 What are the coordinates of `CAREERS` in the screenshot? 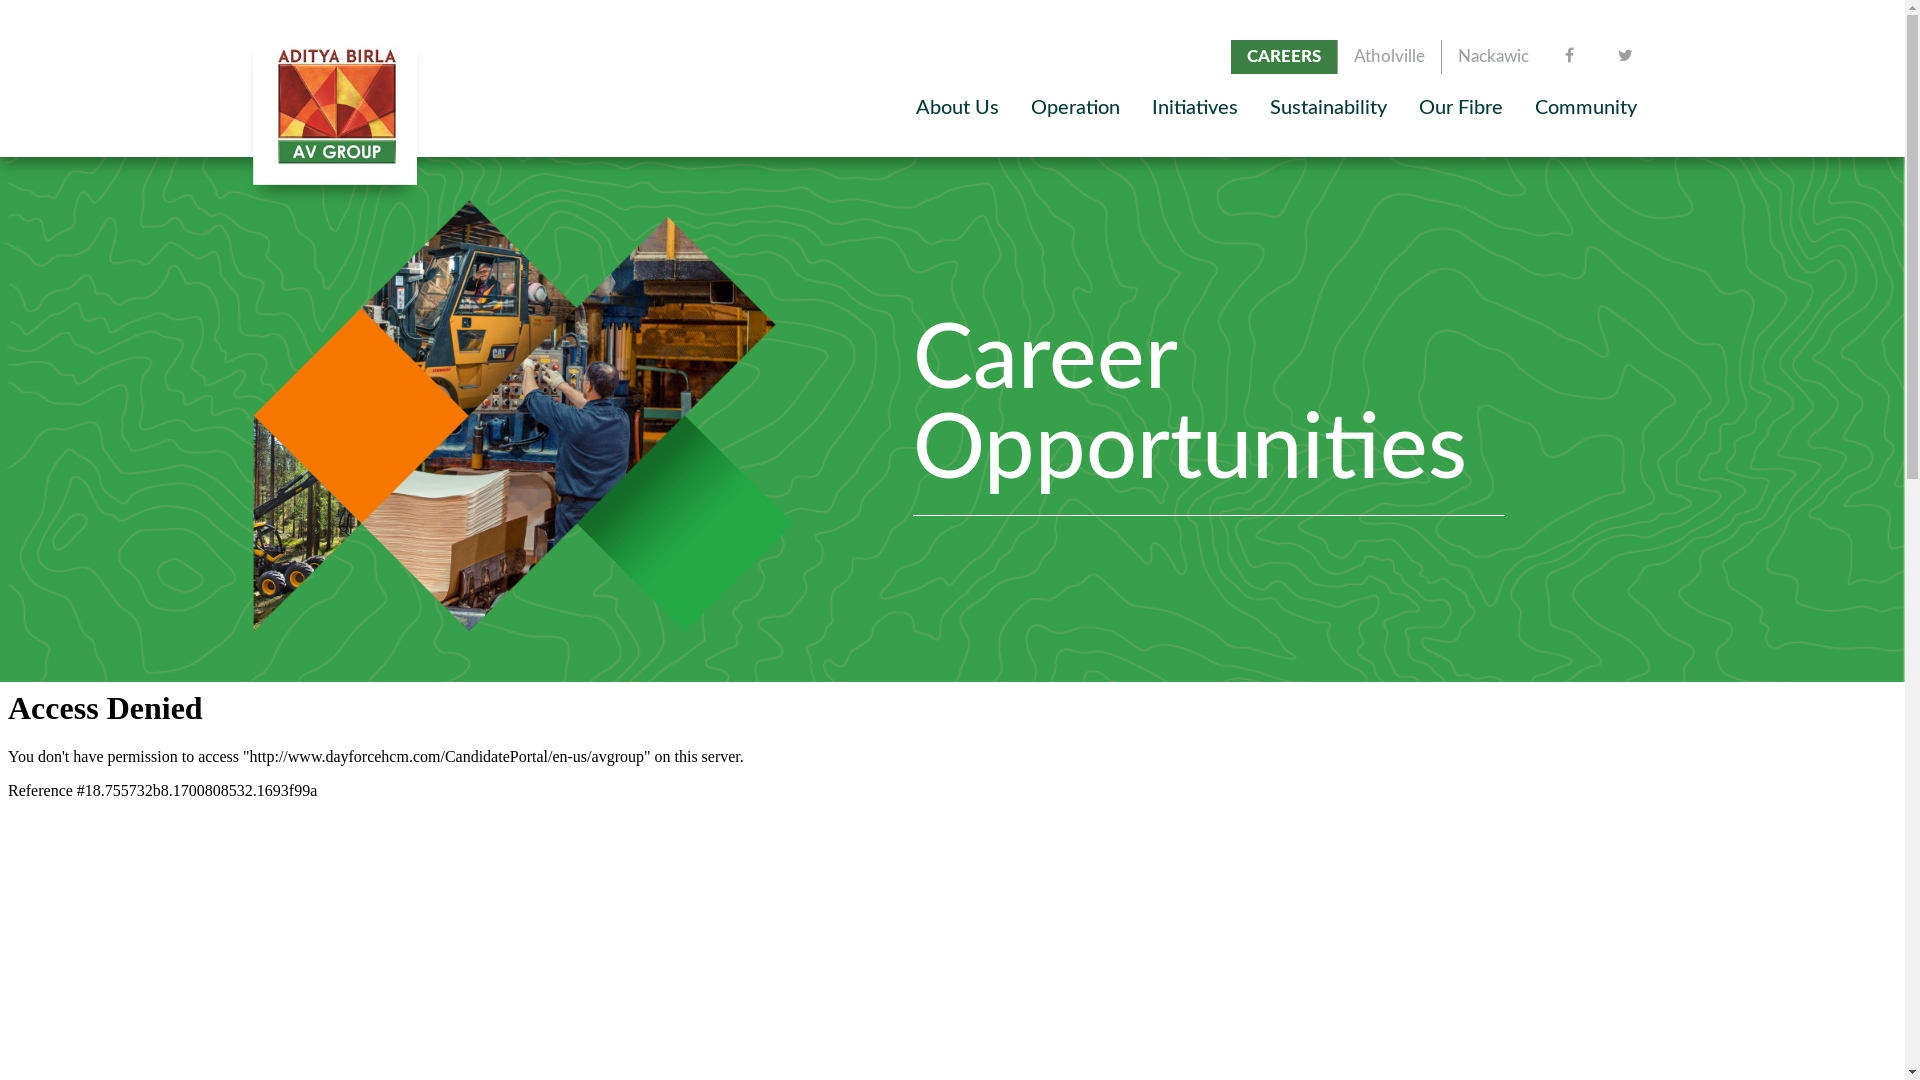 It's located at (1283, 57).